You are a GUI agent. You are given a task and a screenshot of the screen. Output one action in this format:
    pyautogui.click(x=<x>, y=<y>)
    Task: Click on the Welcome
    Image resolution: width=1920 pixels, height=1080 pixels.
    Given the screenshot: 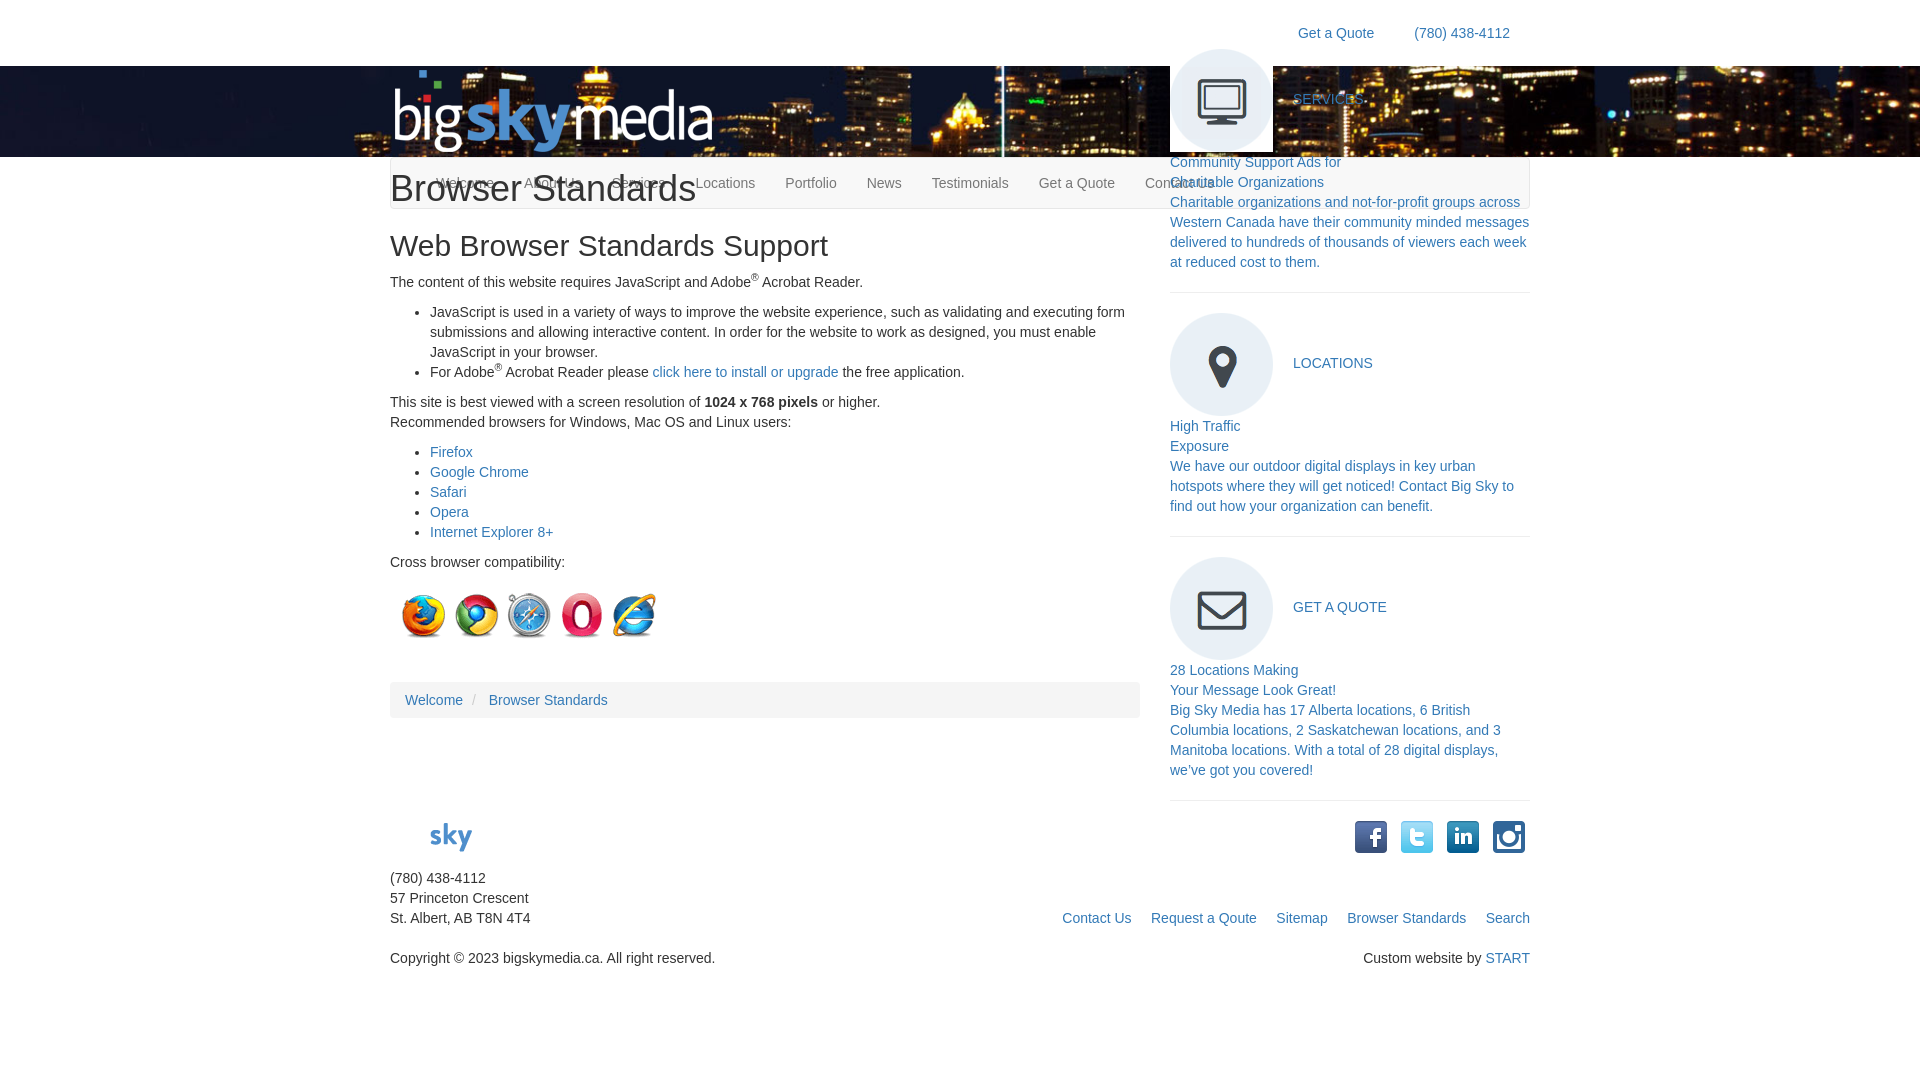 What is the action you would take?
    pyautogui.click(x=434, y=700)
    